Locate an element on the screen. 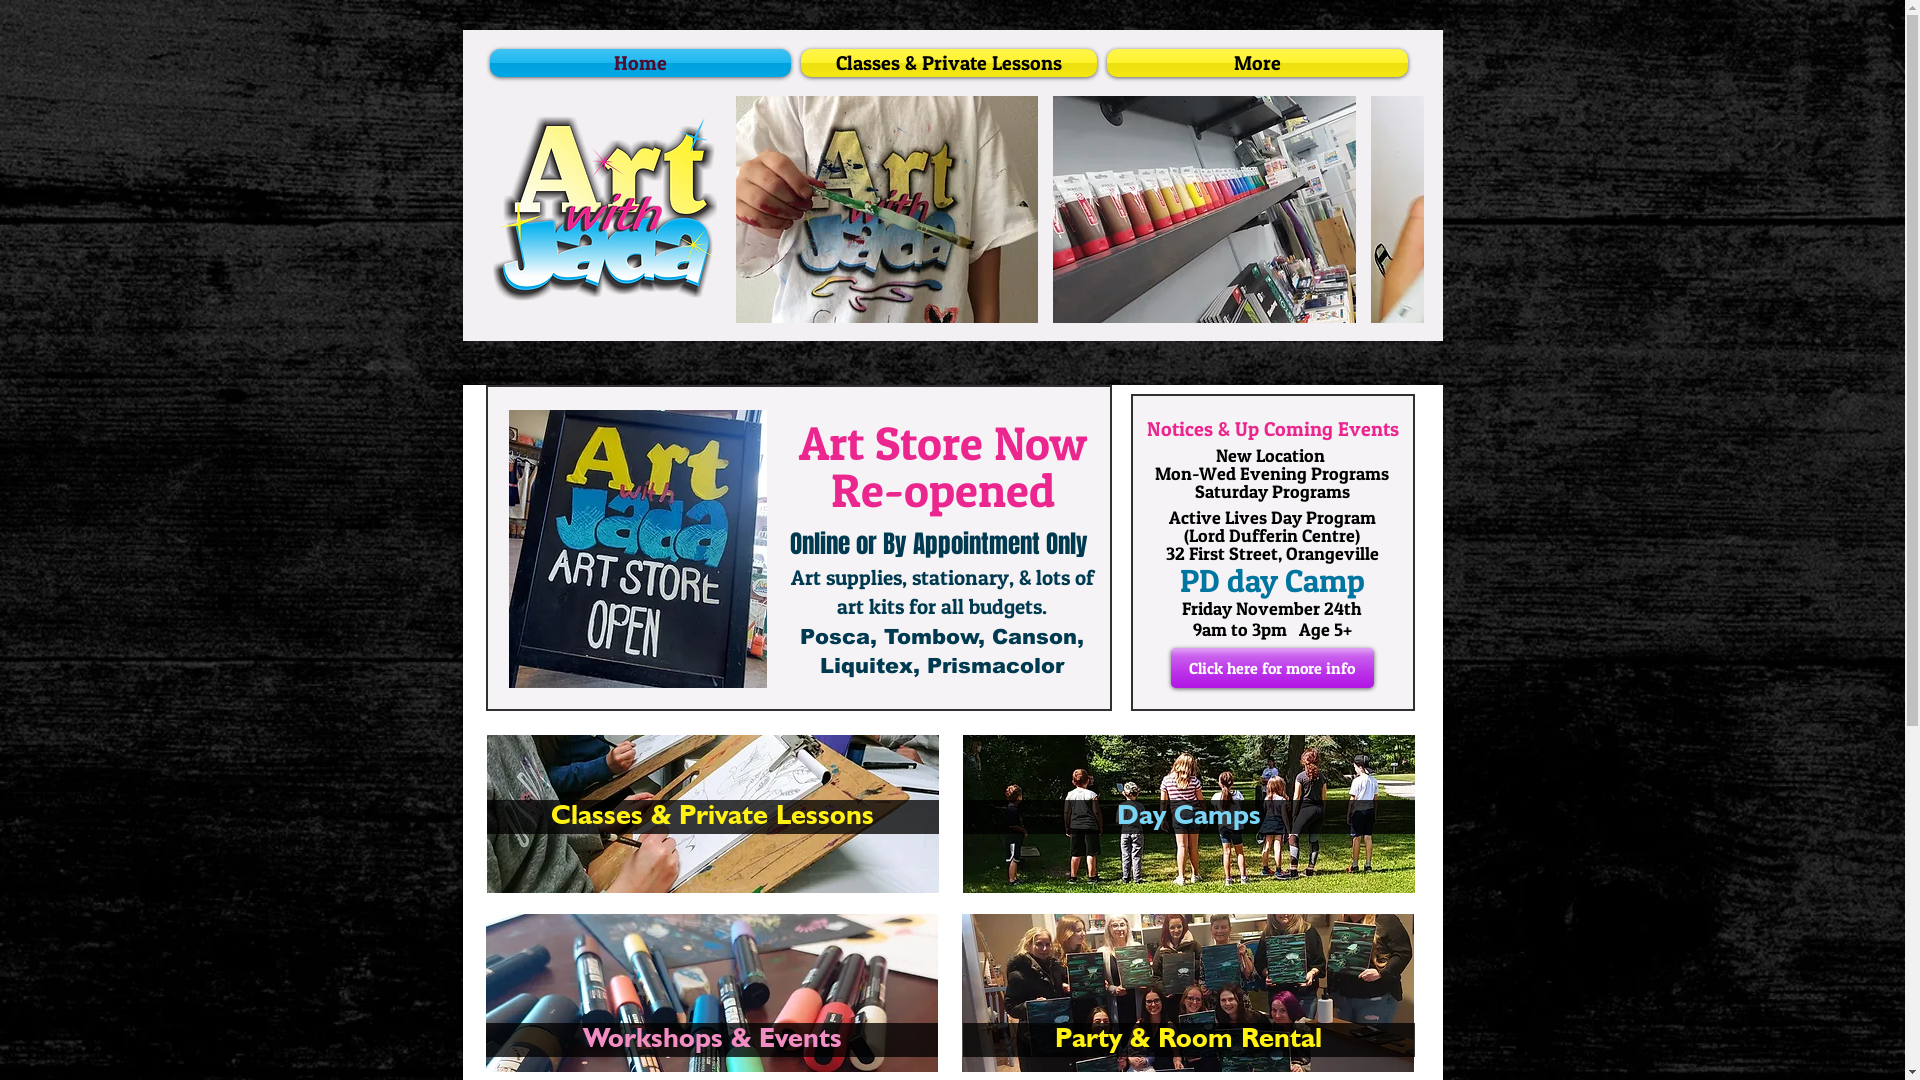 The width and height of the screenshot is (1920, 1080). Home is located at coordinates (642, 63).